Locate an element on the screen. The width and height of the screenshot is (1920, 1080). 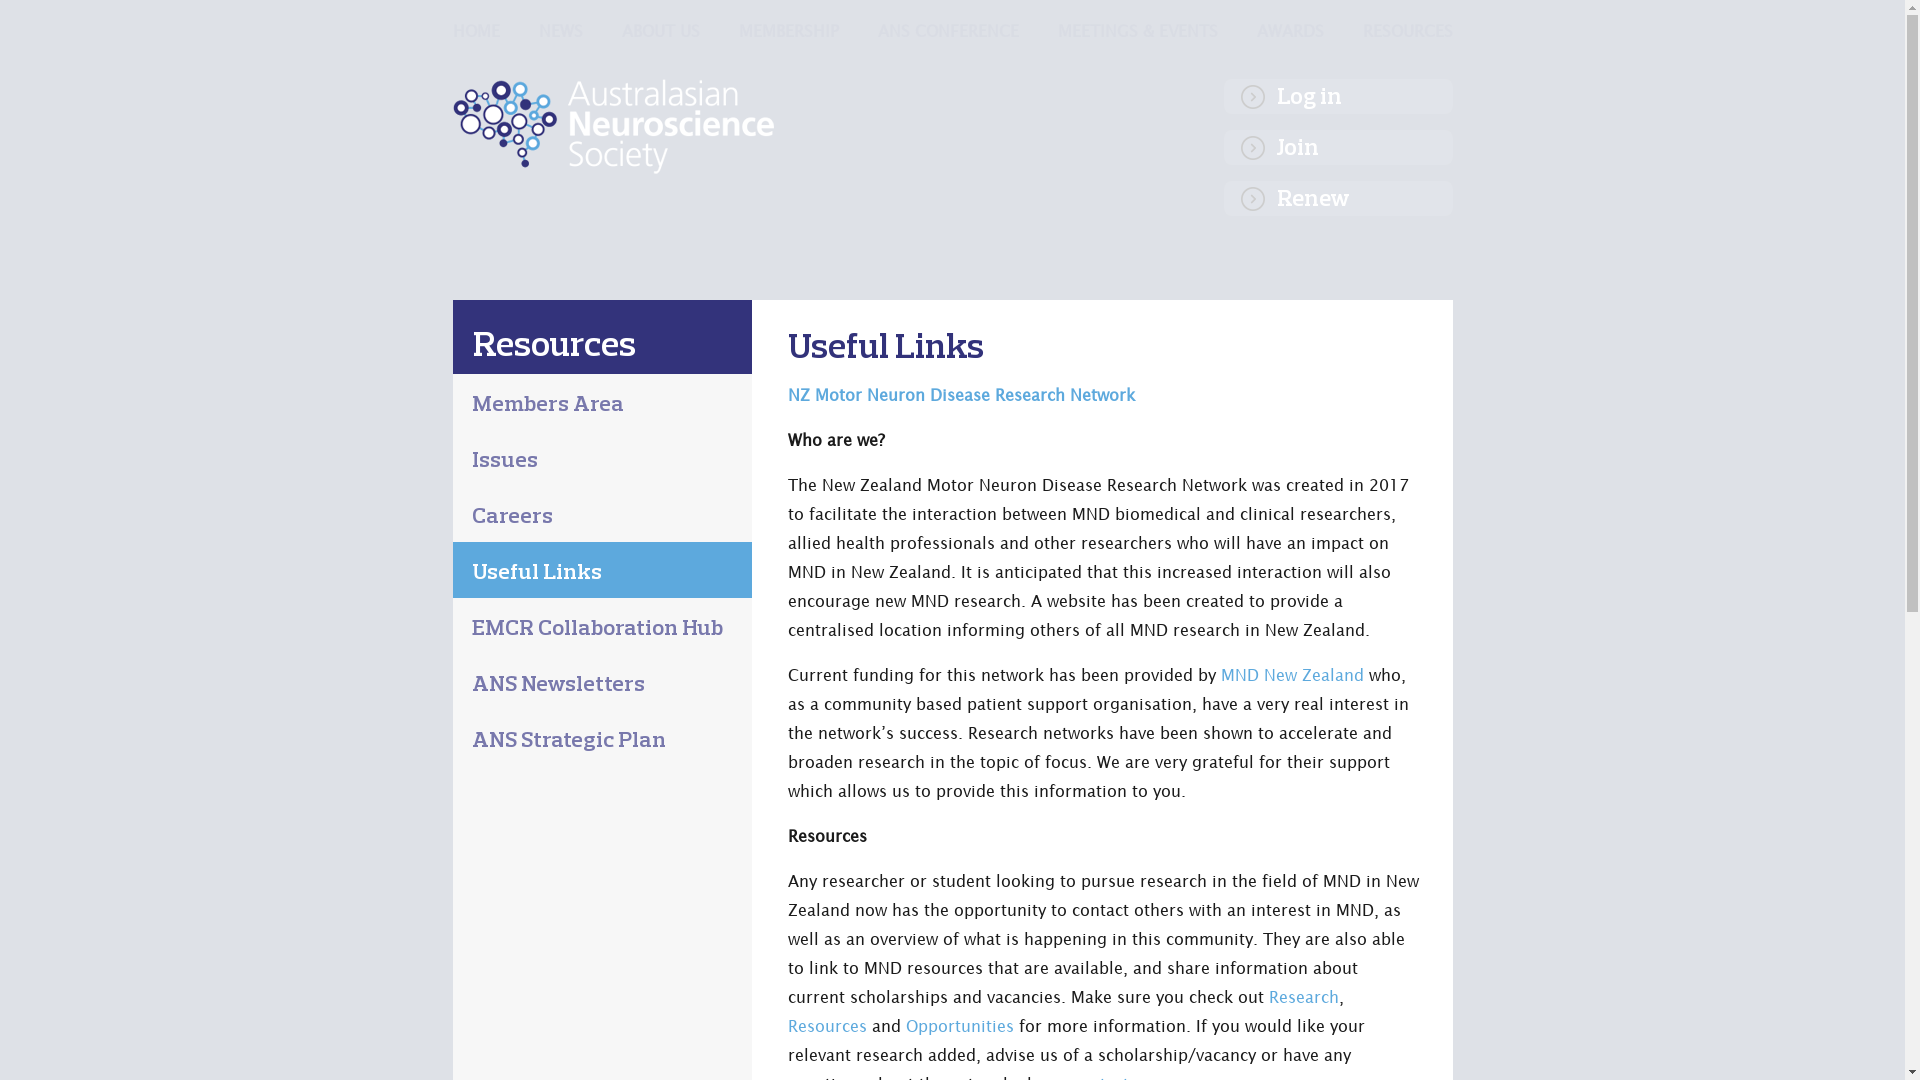
HOME is located at coordinates (476, 31).